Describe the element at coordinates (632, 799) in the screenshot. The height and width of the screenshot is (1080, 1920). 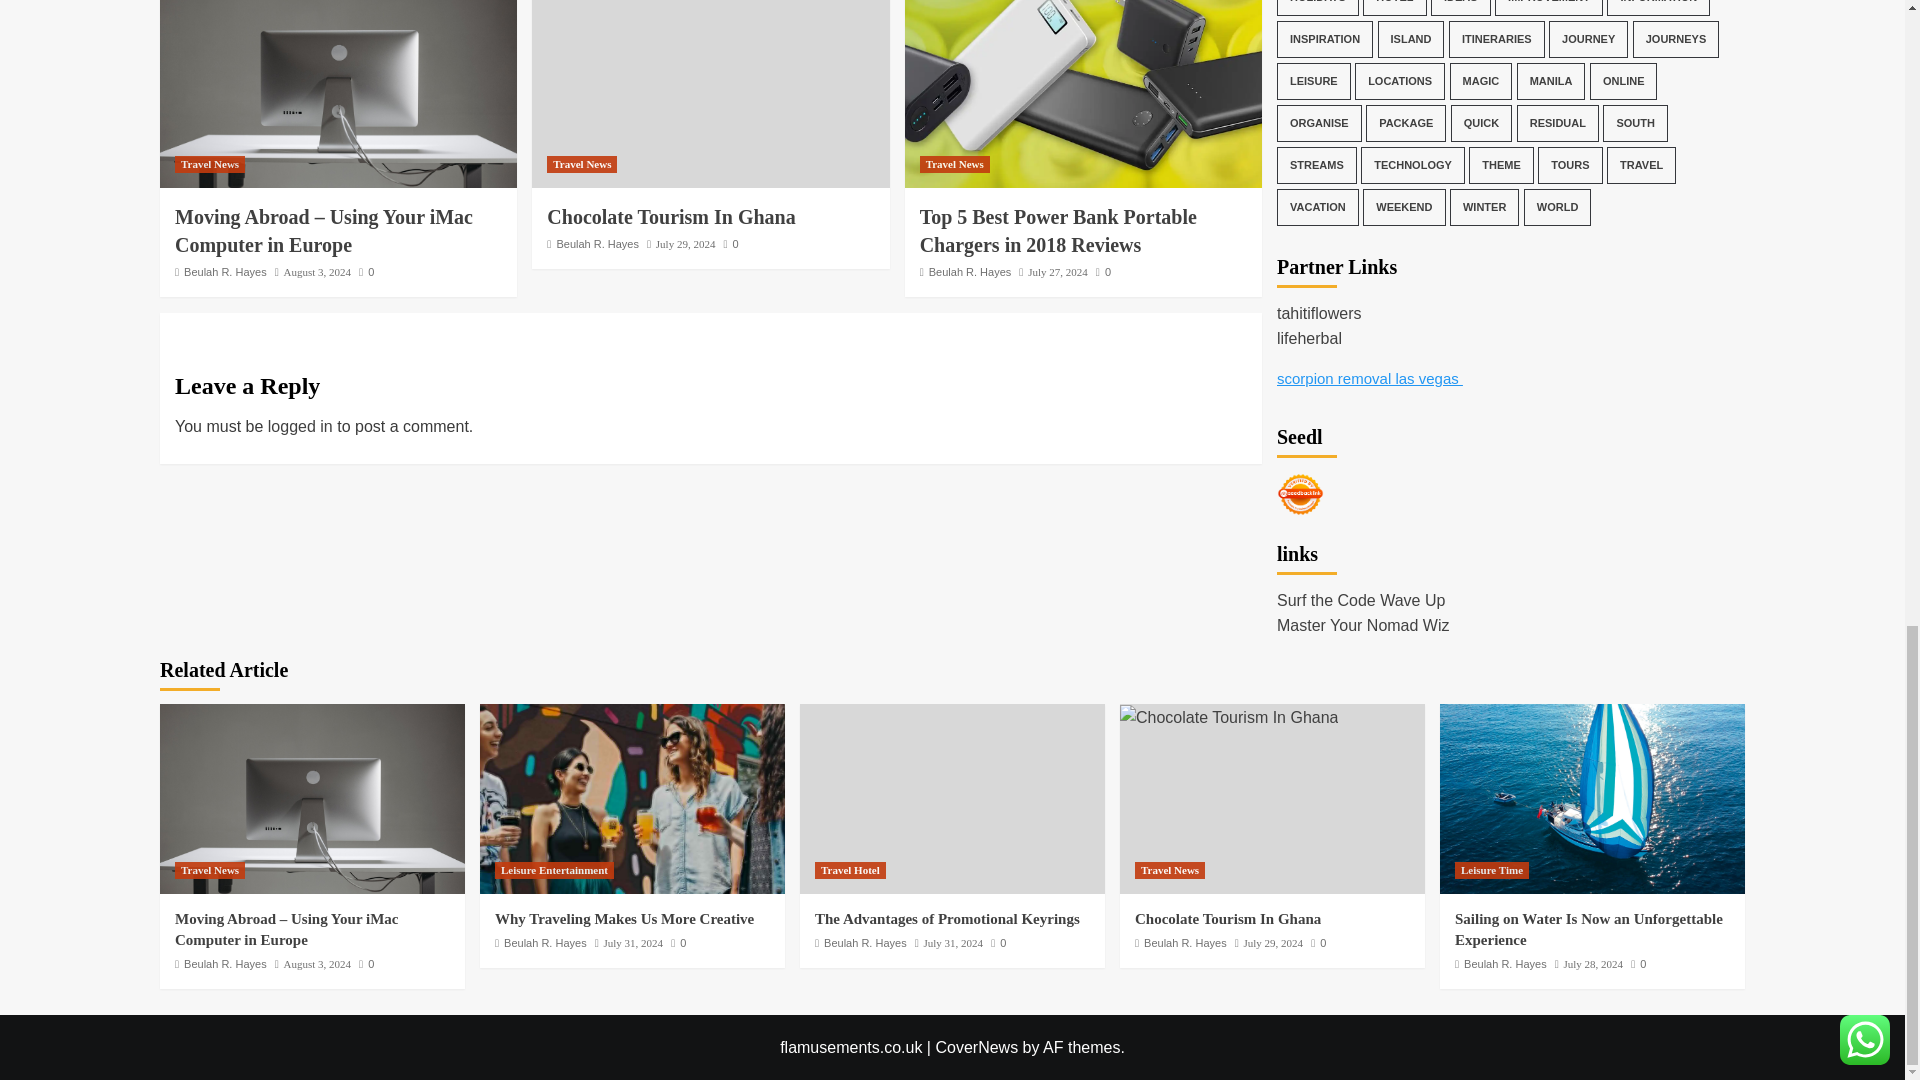
I see `Why Traveling Makes Us More Creative` at that location.